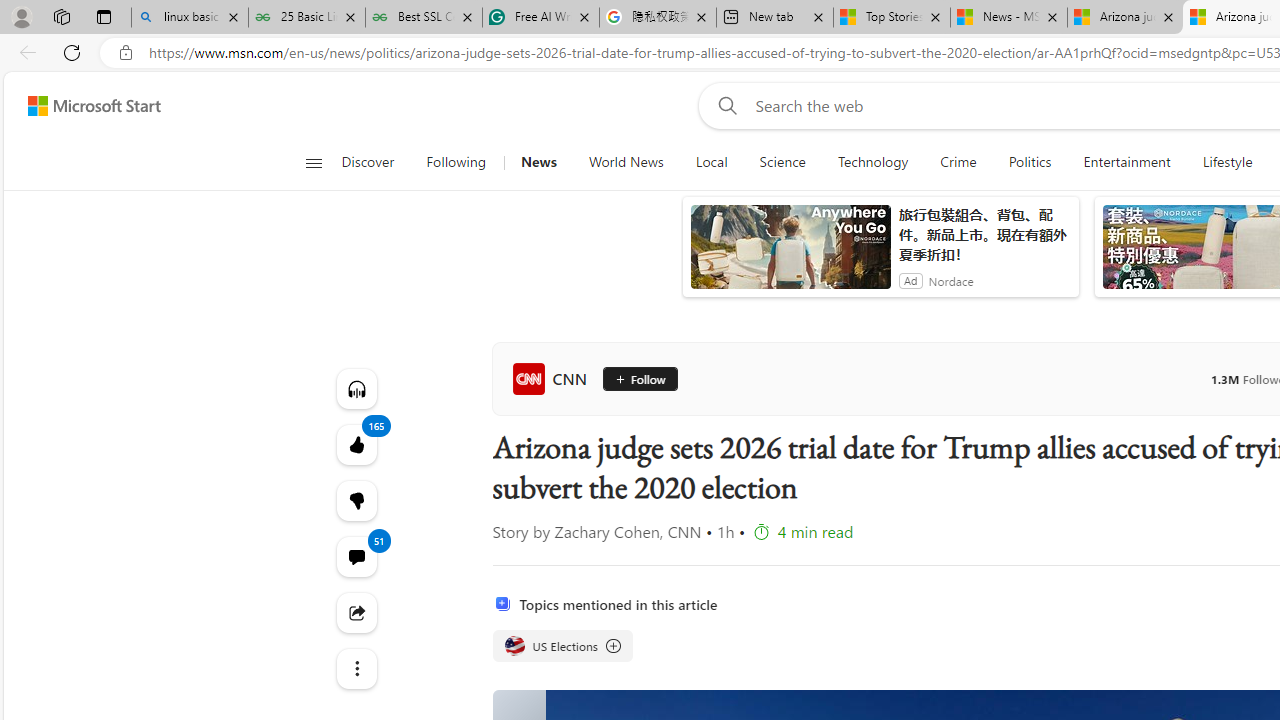 The width and height of the screenshot is (1280, 720). Describe the element at coordinates (562, 646) in the screenshot. I see `US Elections` at that location.